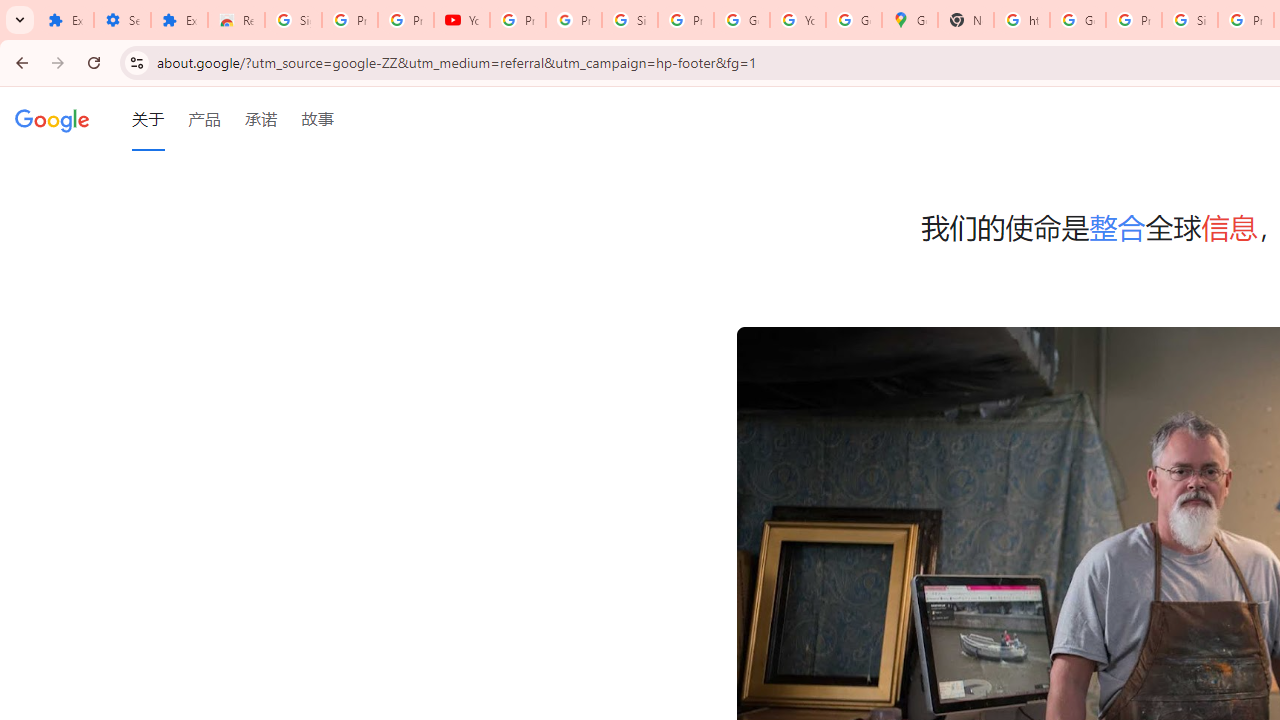  What do you see at coordinates (1022, 20) in the screenshot?
I see `https://scholar.google.com/` at bounding box center [1022, 20].